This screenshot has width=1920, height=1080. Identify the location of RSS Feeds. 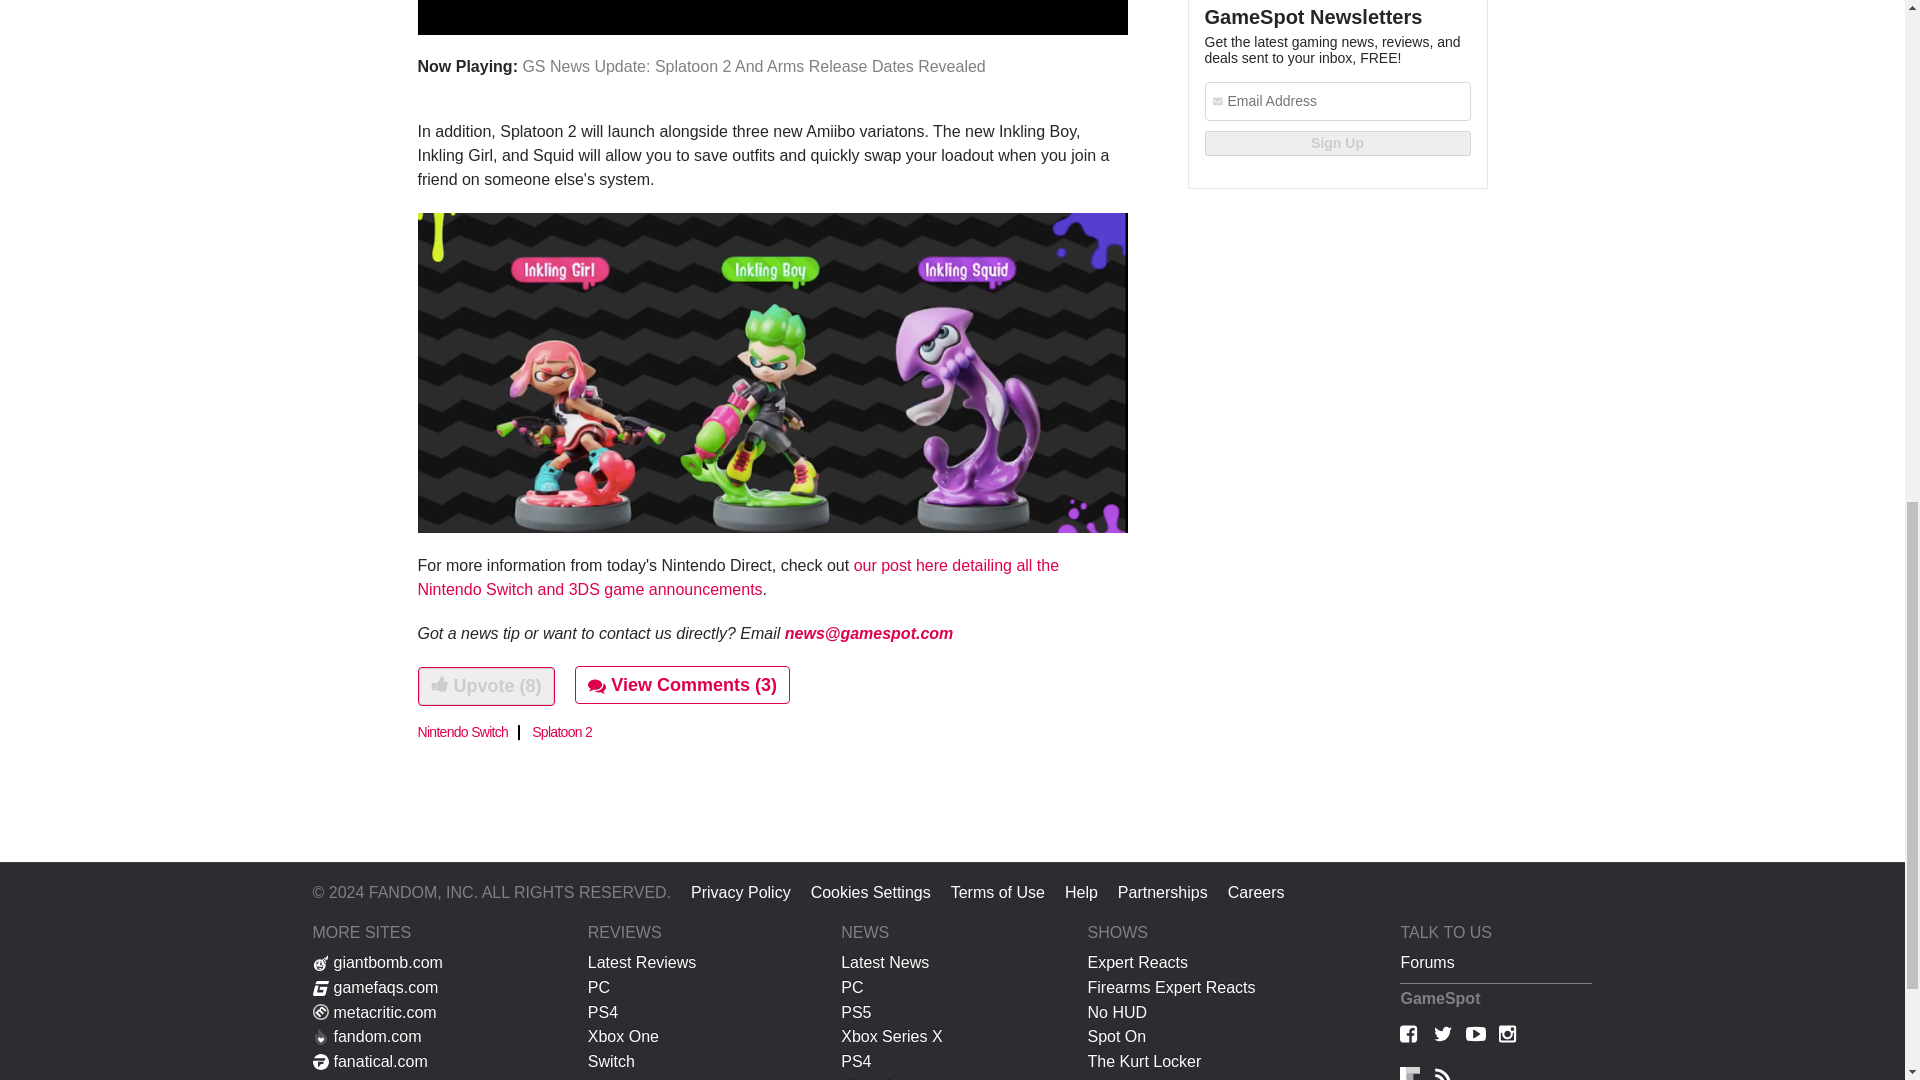
(1442, 1072).